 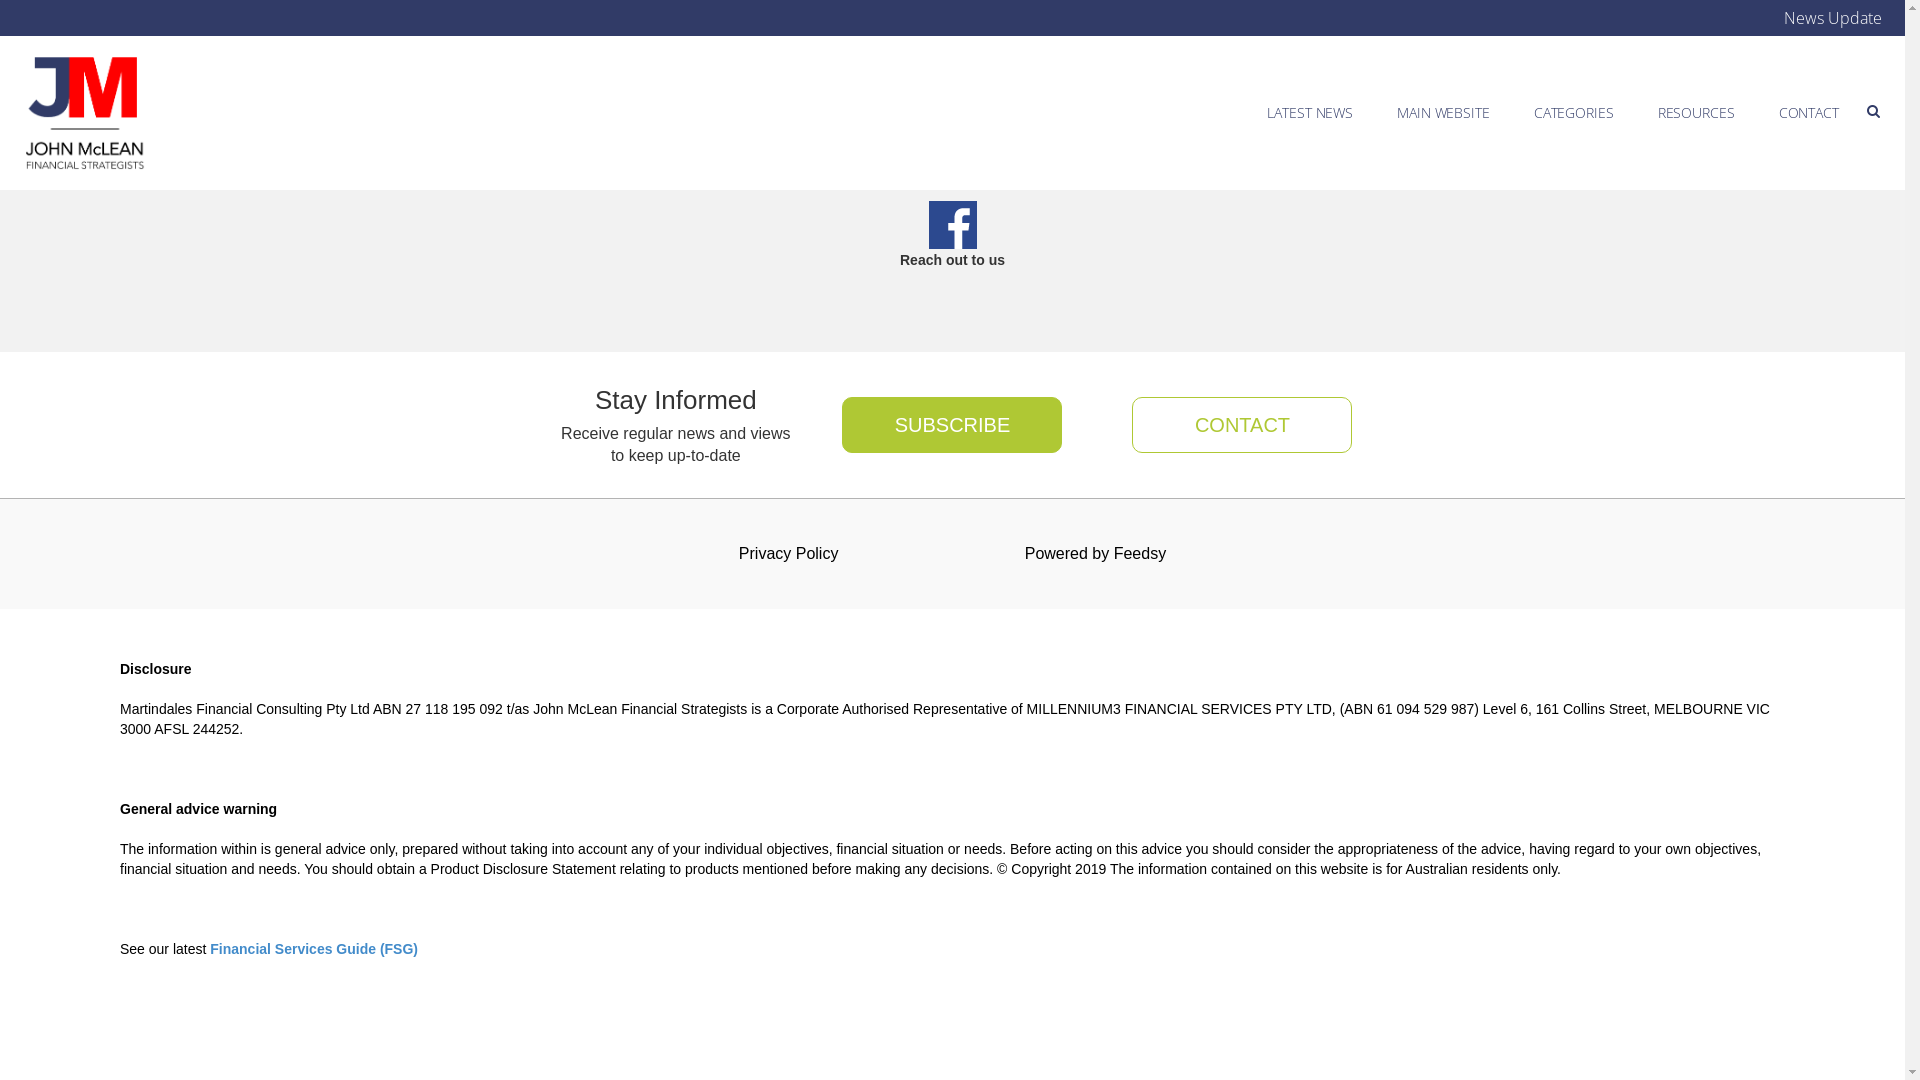 I want to click on Privacy Policy, so click(x=789, y=554).